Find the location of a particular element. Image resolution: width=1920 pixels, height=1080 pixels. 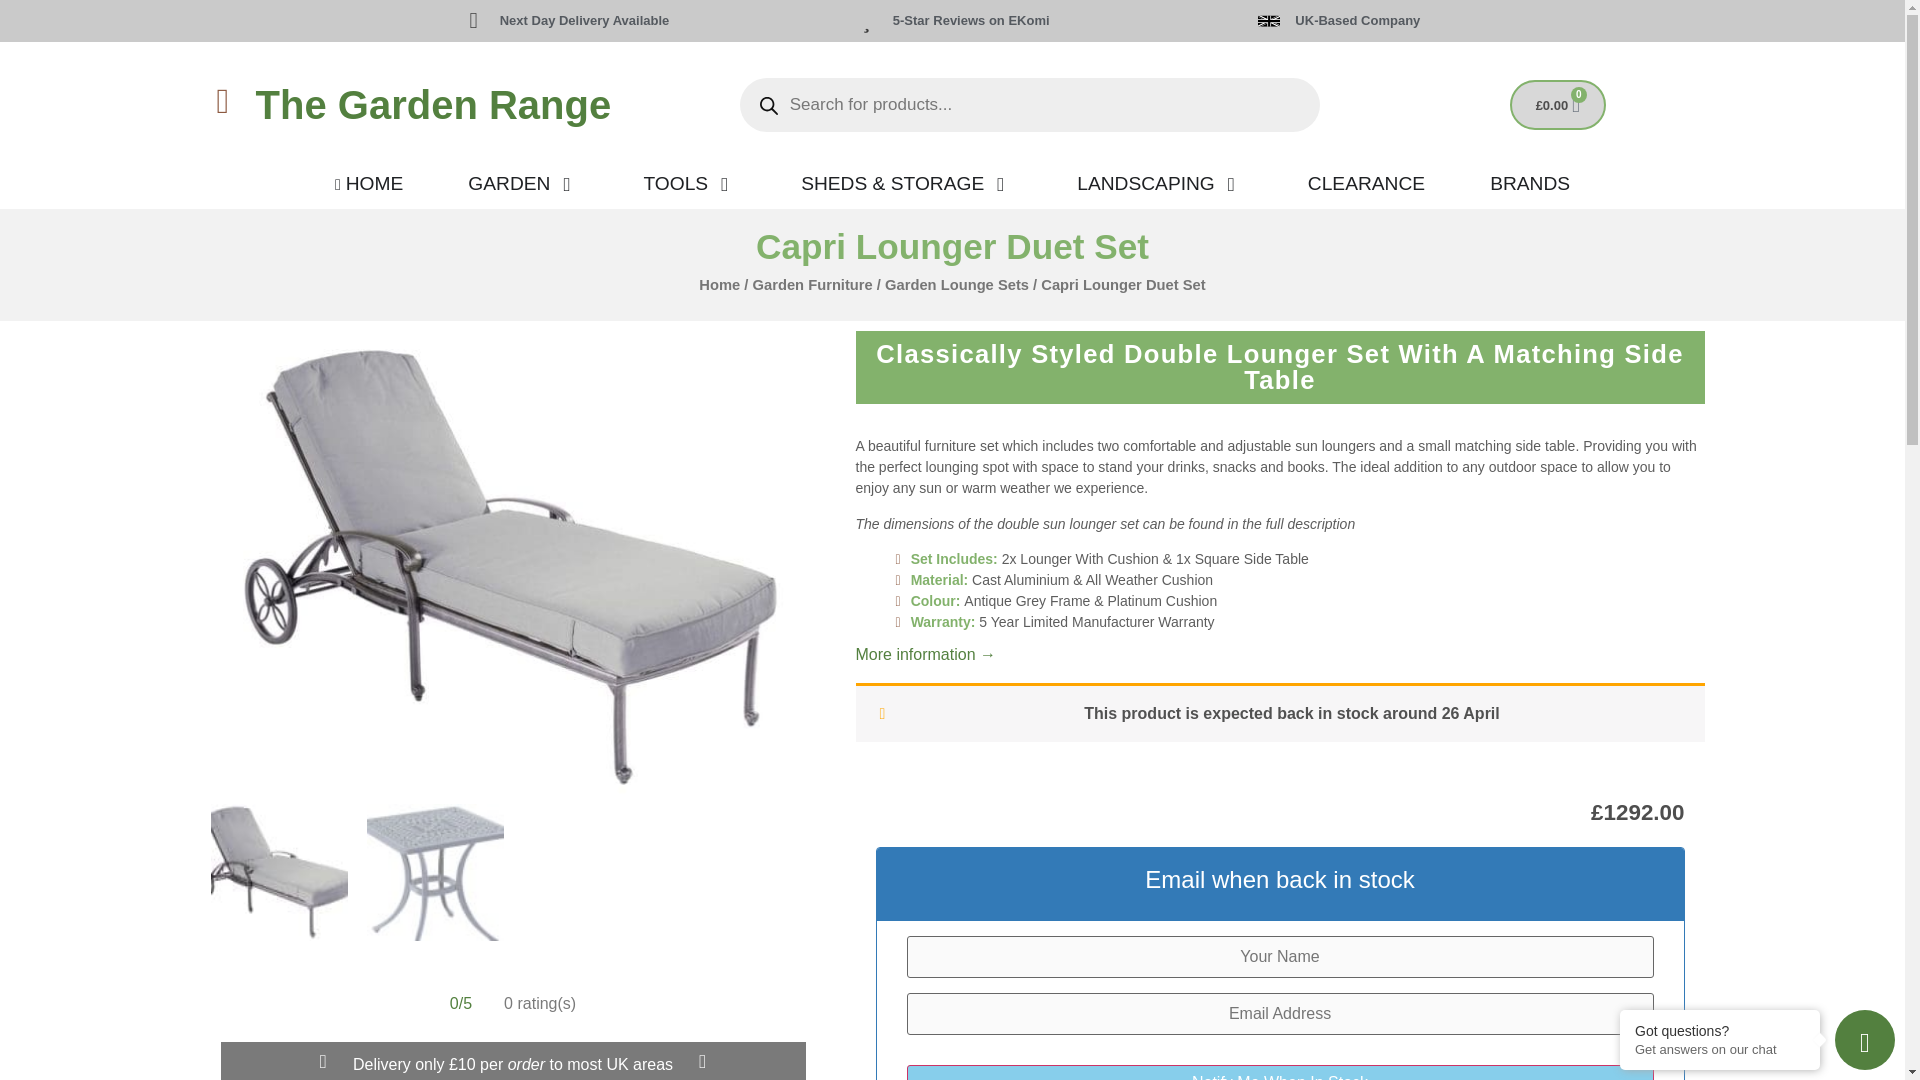

Got questions? is located at coordinates (1720, 1030).